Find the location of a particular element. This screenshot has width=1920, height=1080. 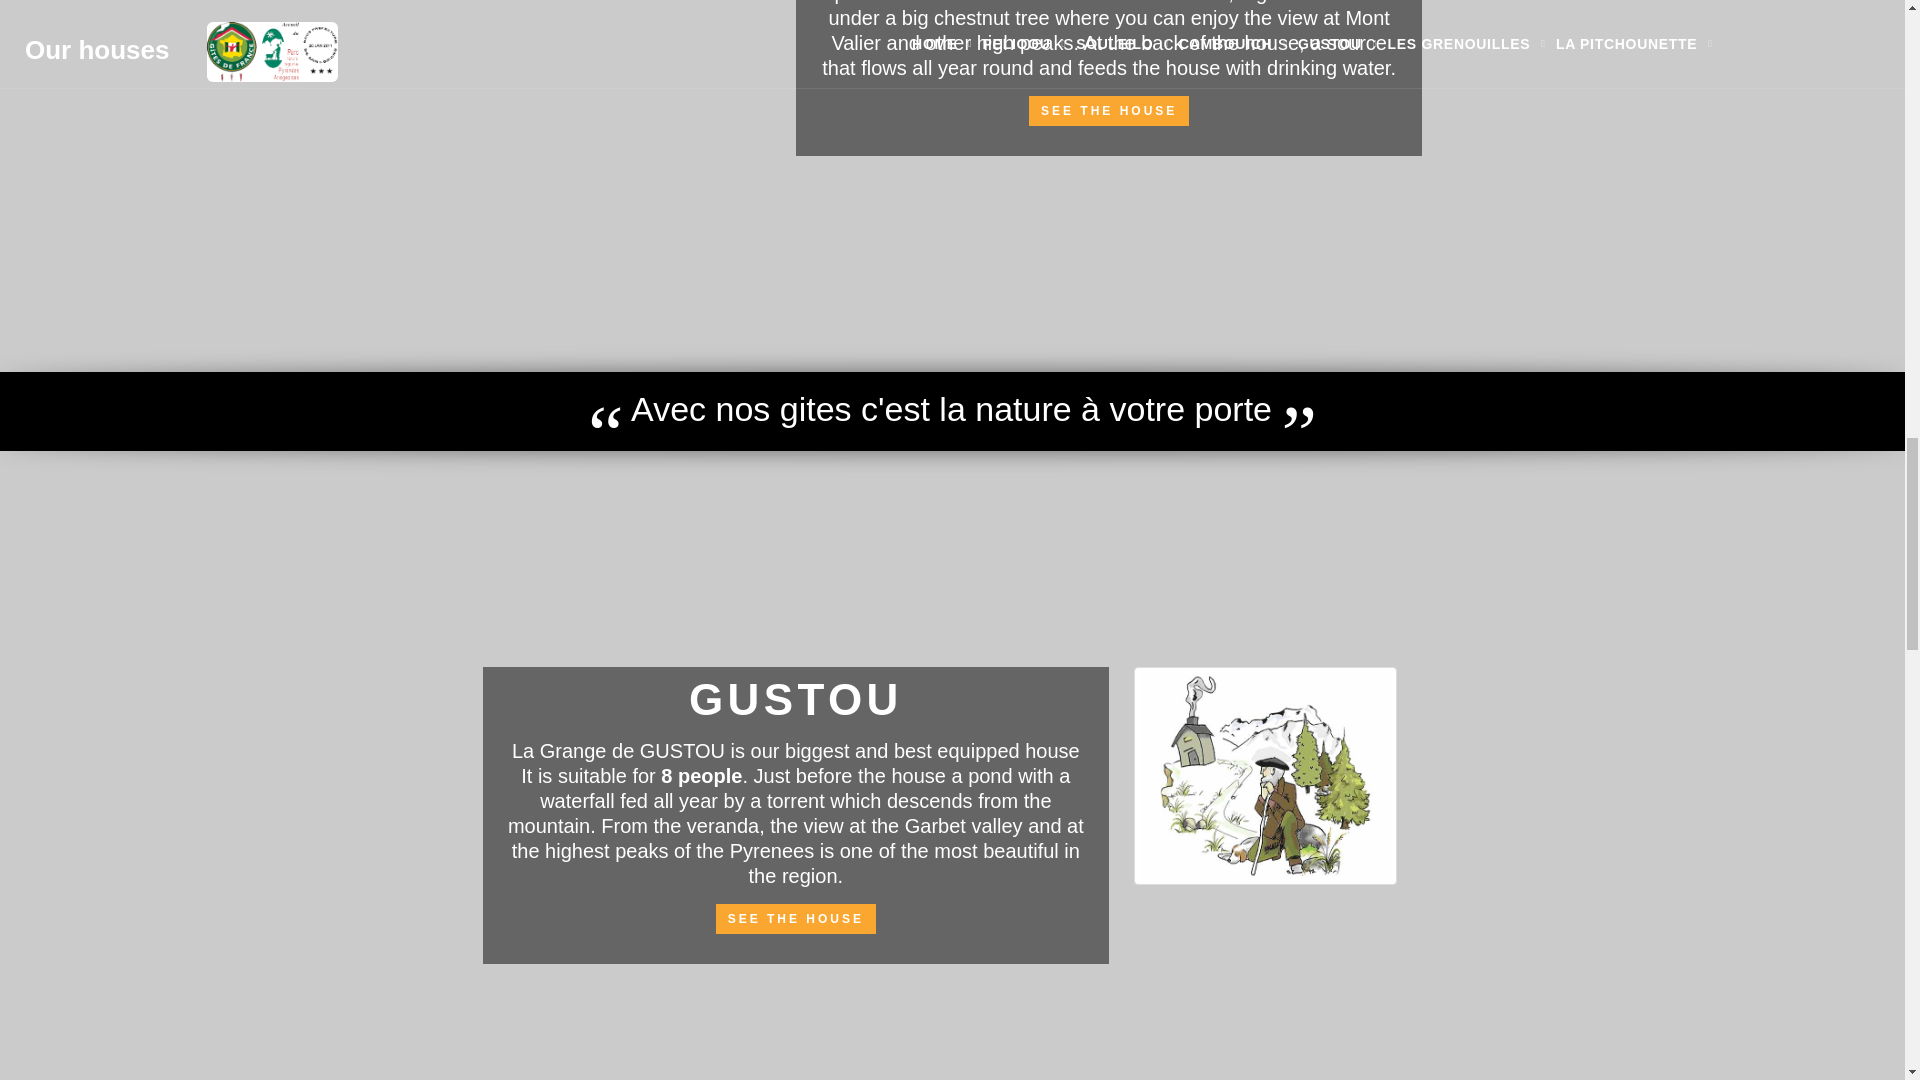

SEE THE HOUSE is located at coordinates (796, 918).